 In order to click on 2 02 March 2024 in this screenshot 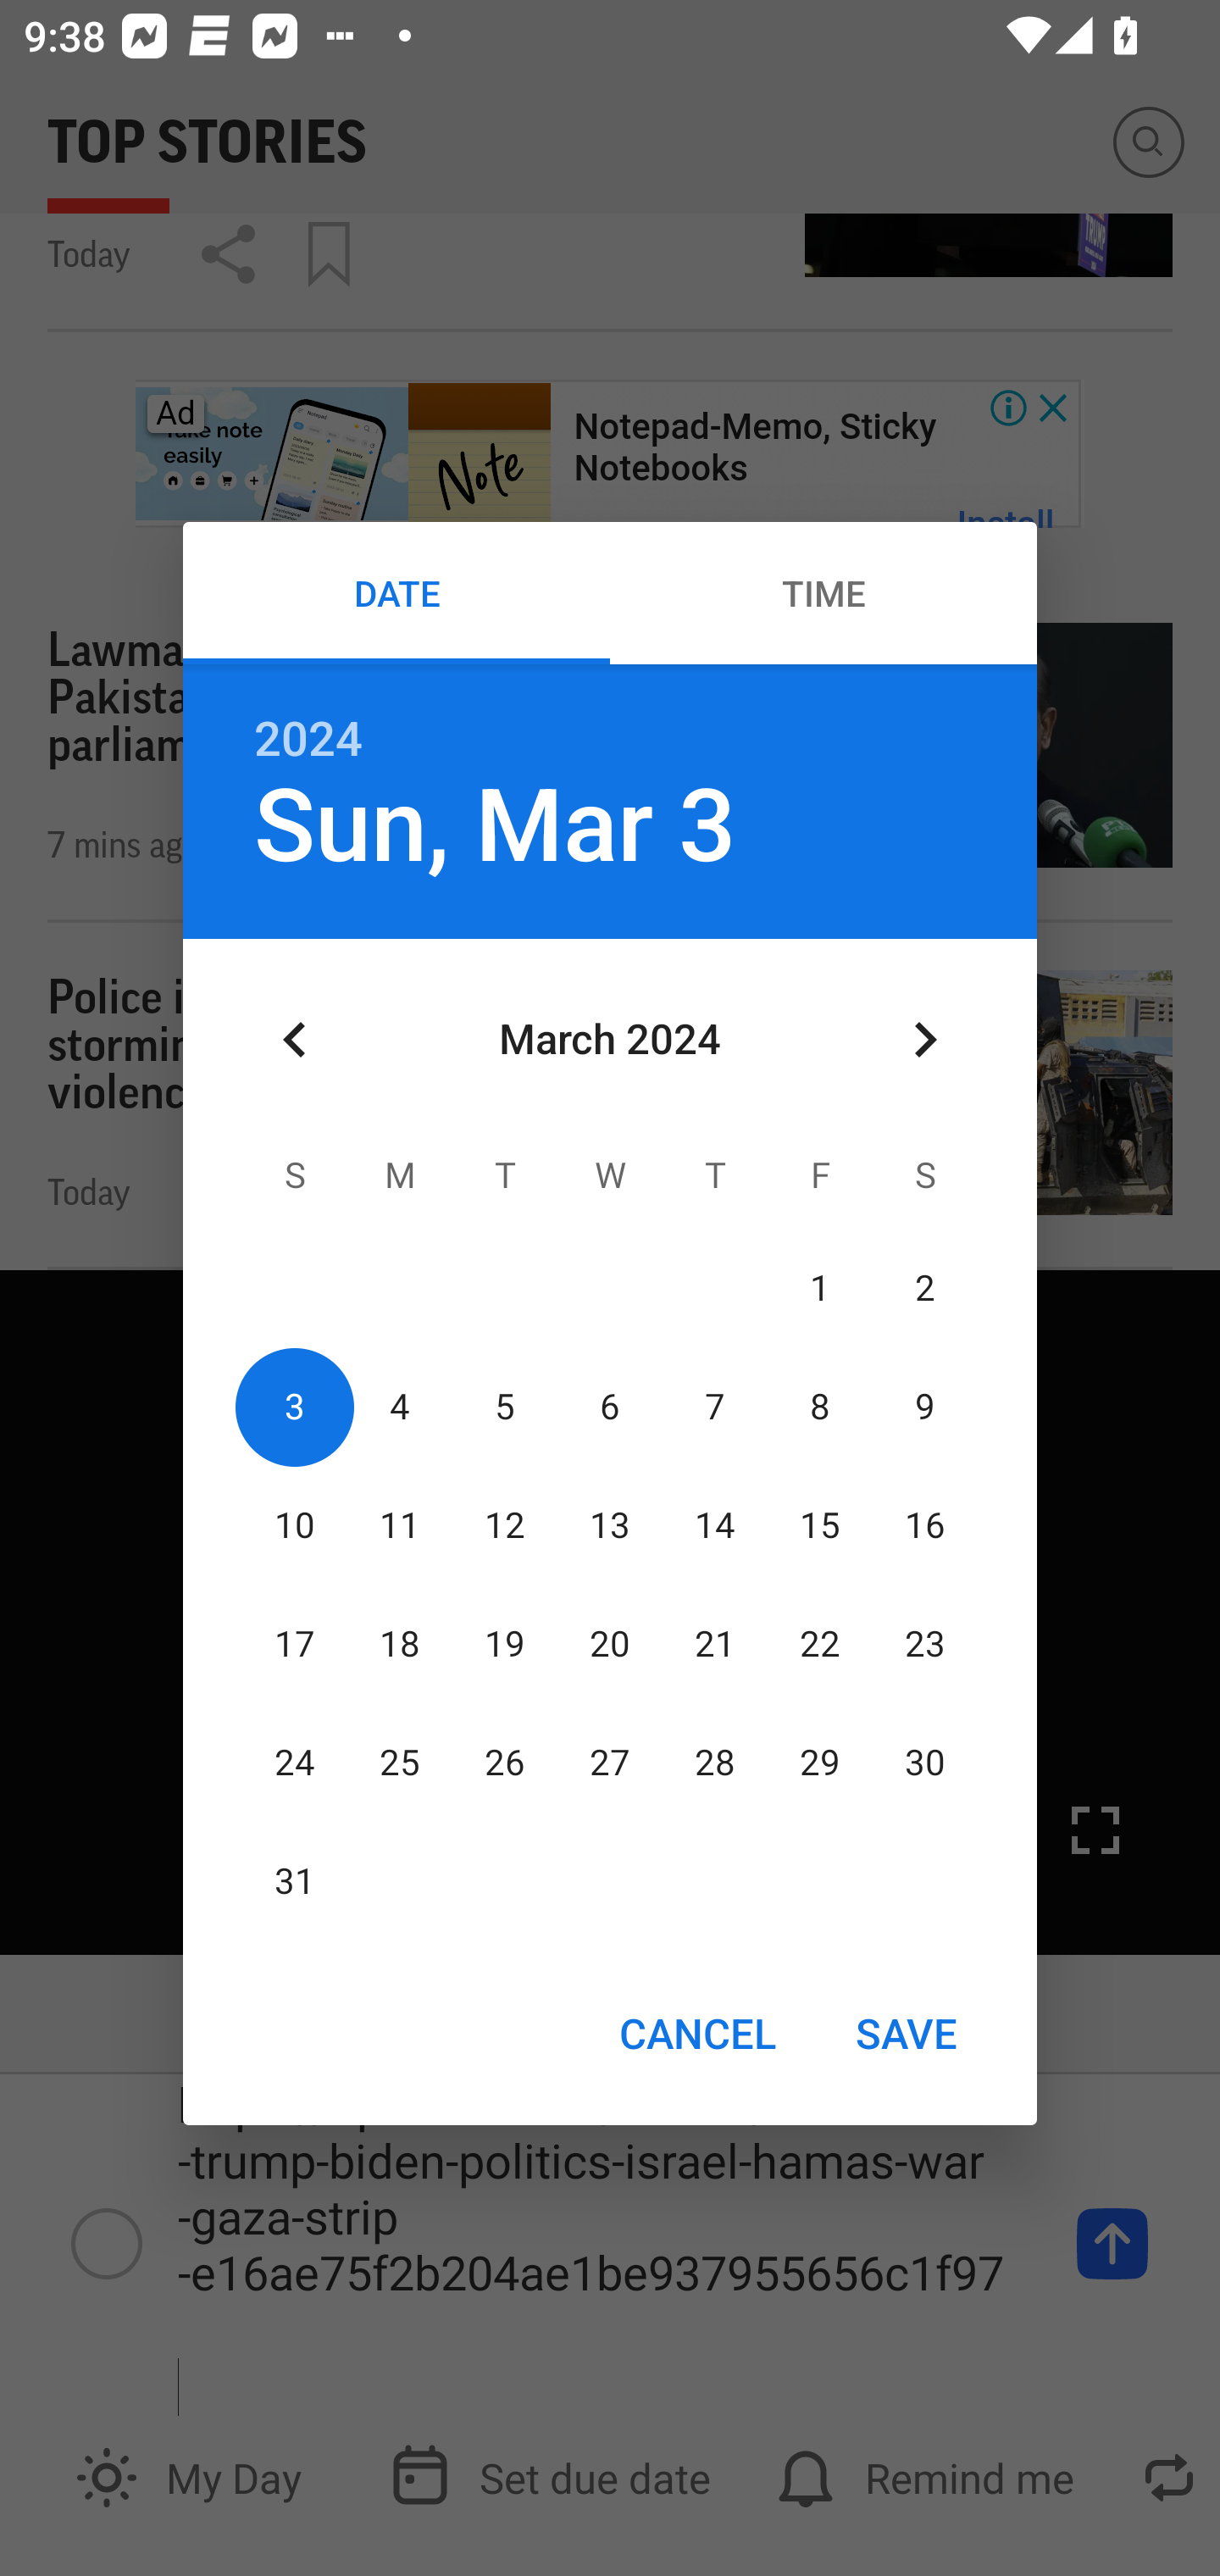, I will do `click(924, 1288)`.